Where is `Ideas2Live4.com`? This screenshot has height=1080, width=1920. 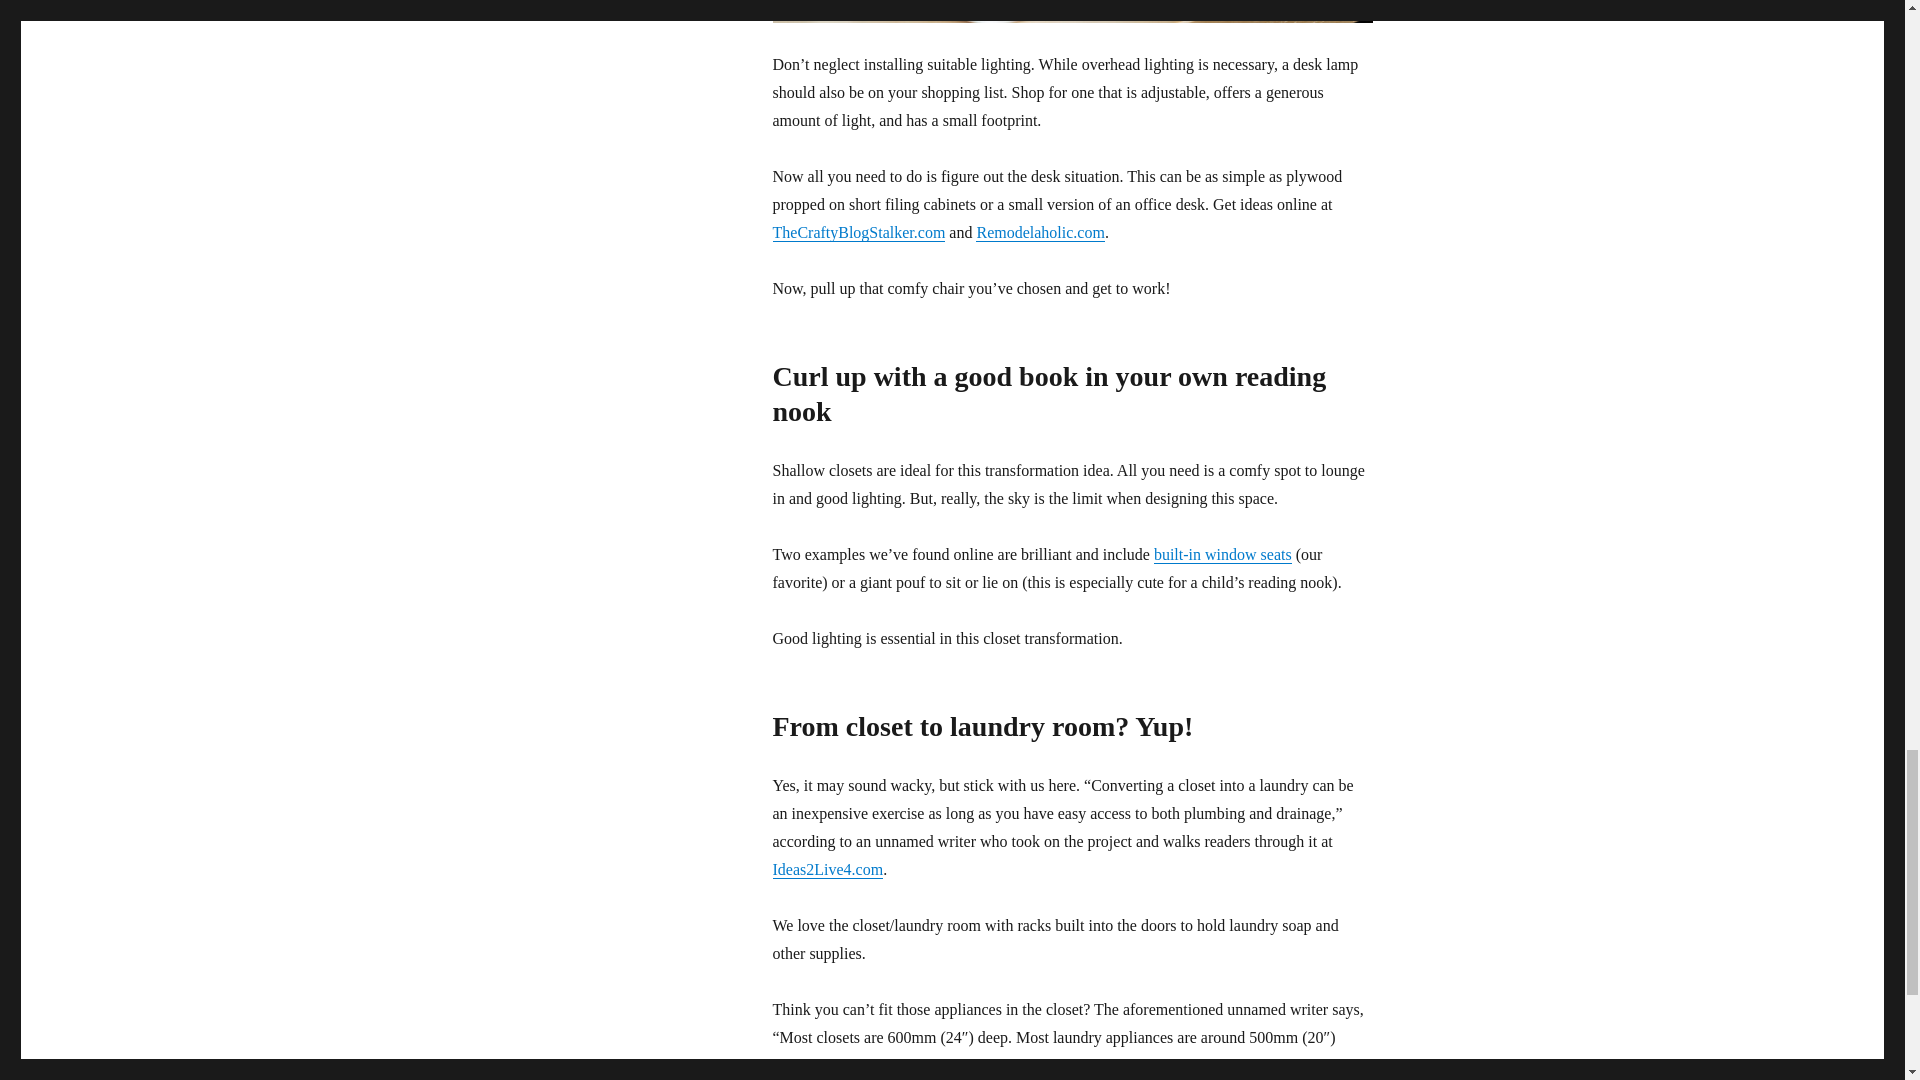
Ideas2Live4.com is located at coordinates (827, 869).